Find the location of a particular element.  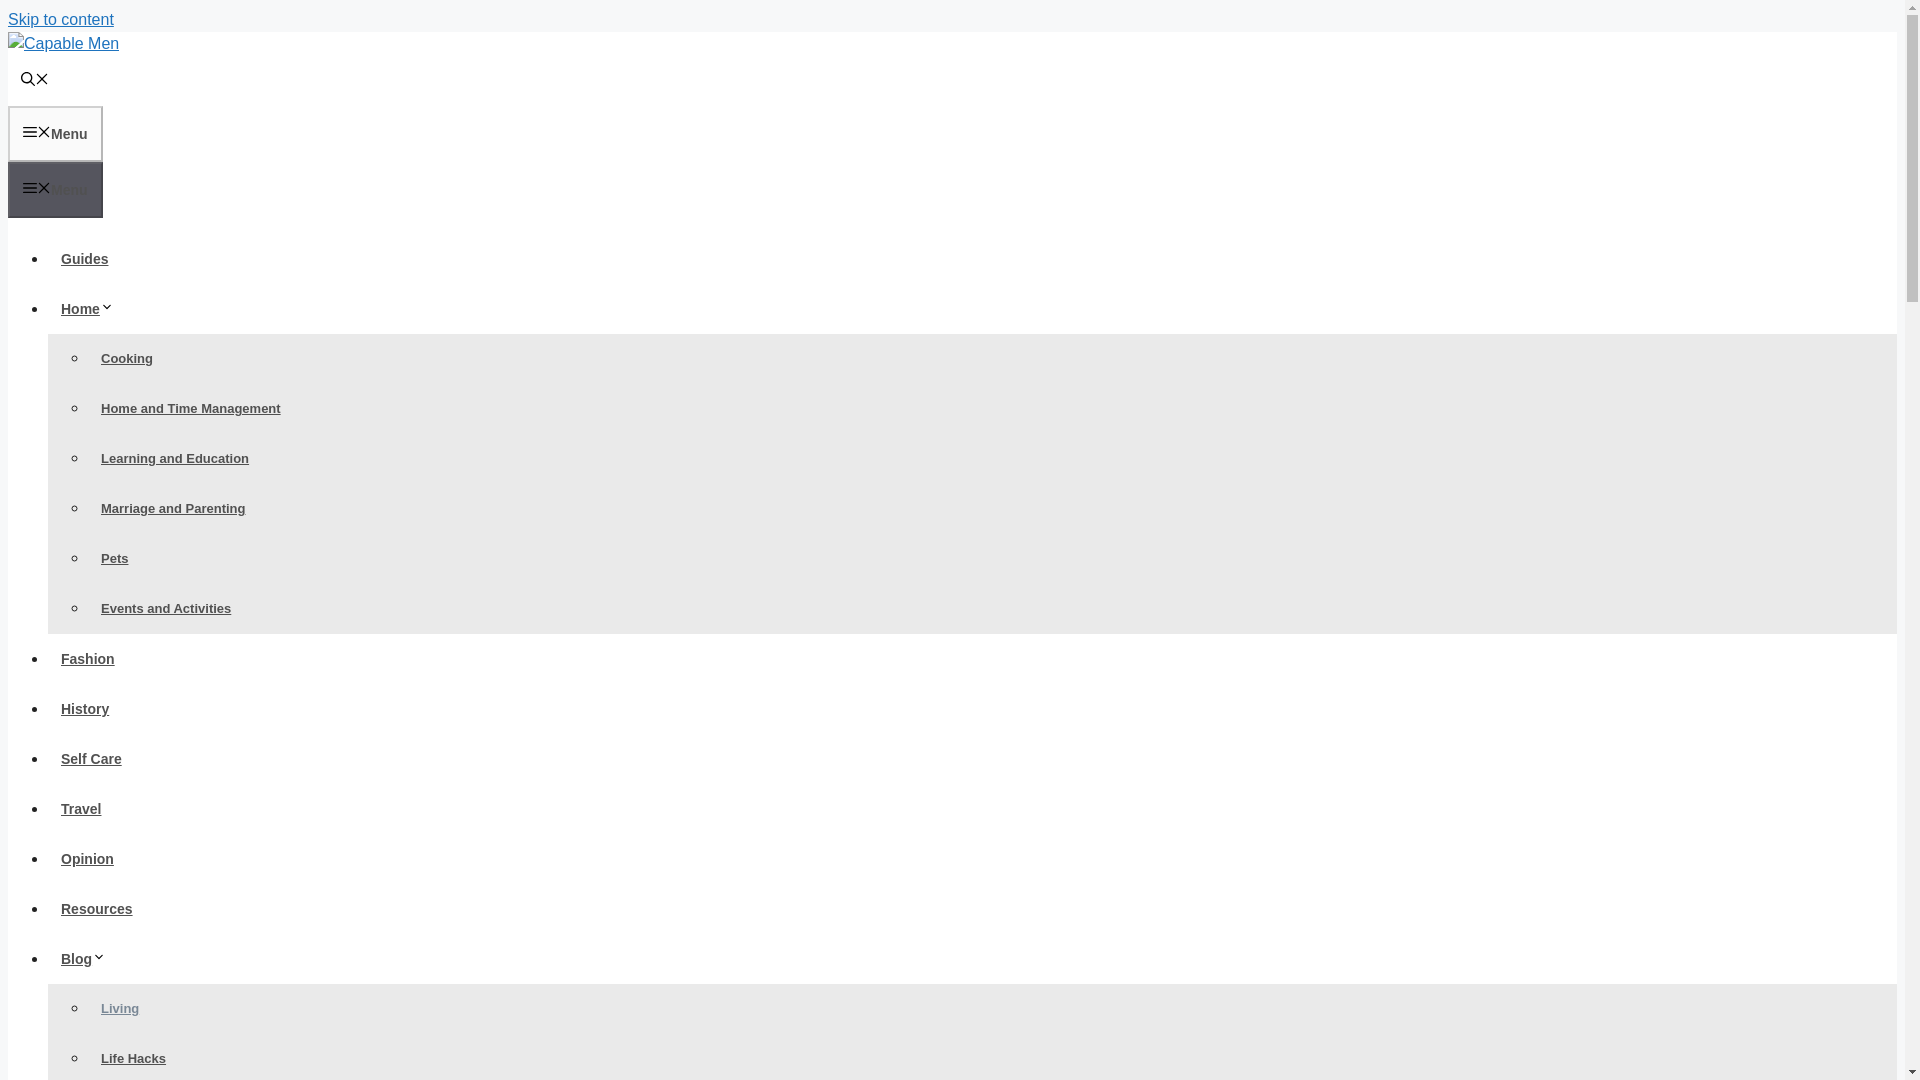

Learning and Education is located at coordinates (174, 458).